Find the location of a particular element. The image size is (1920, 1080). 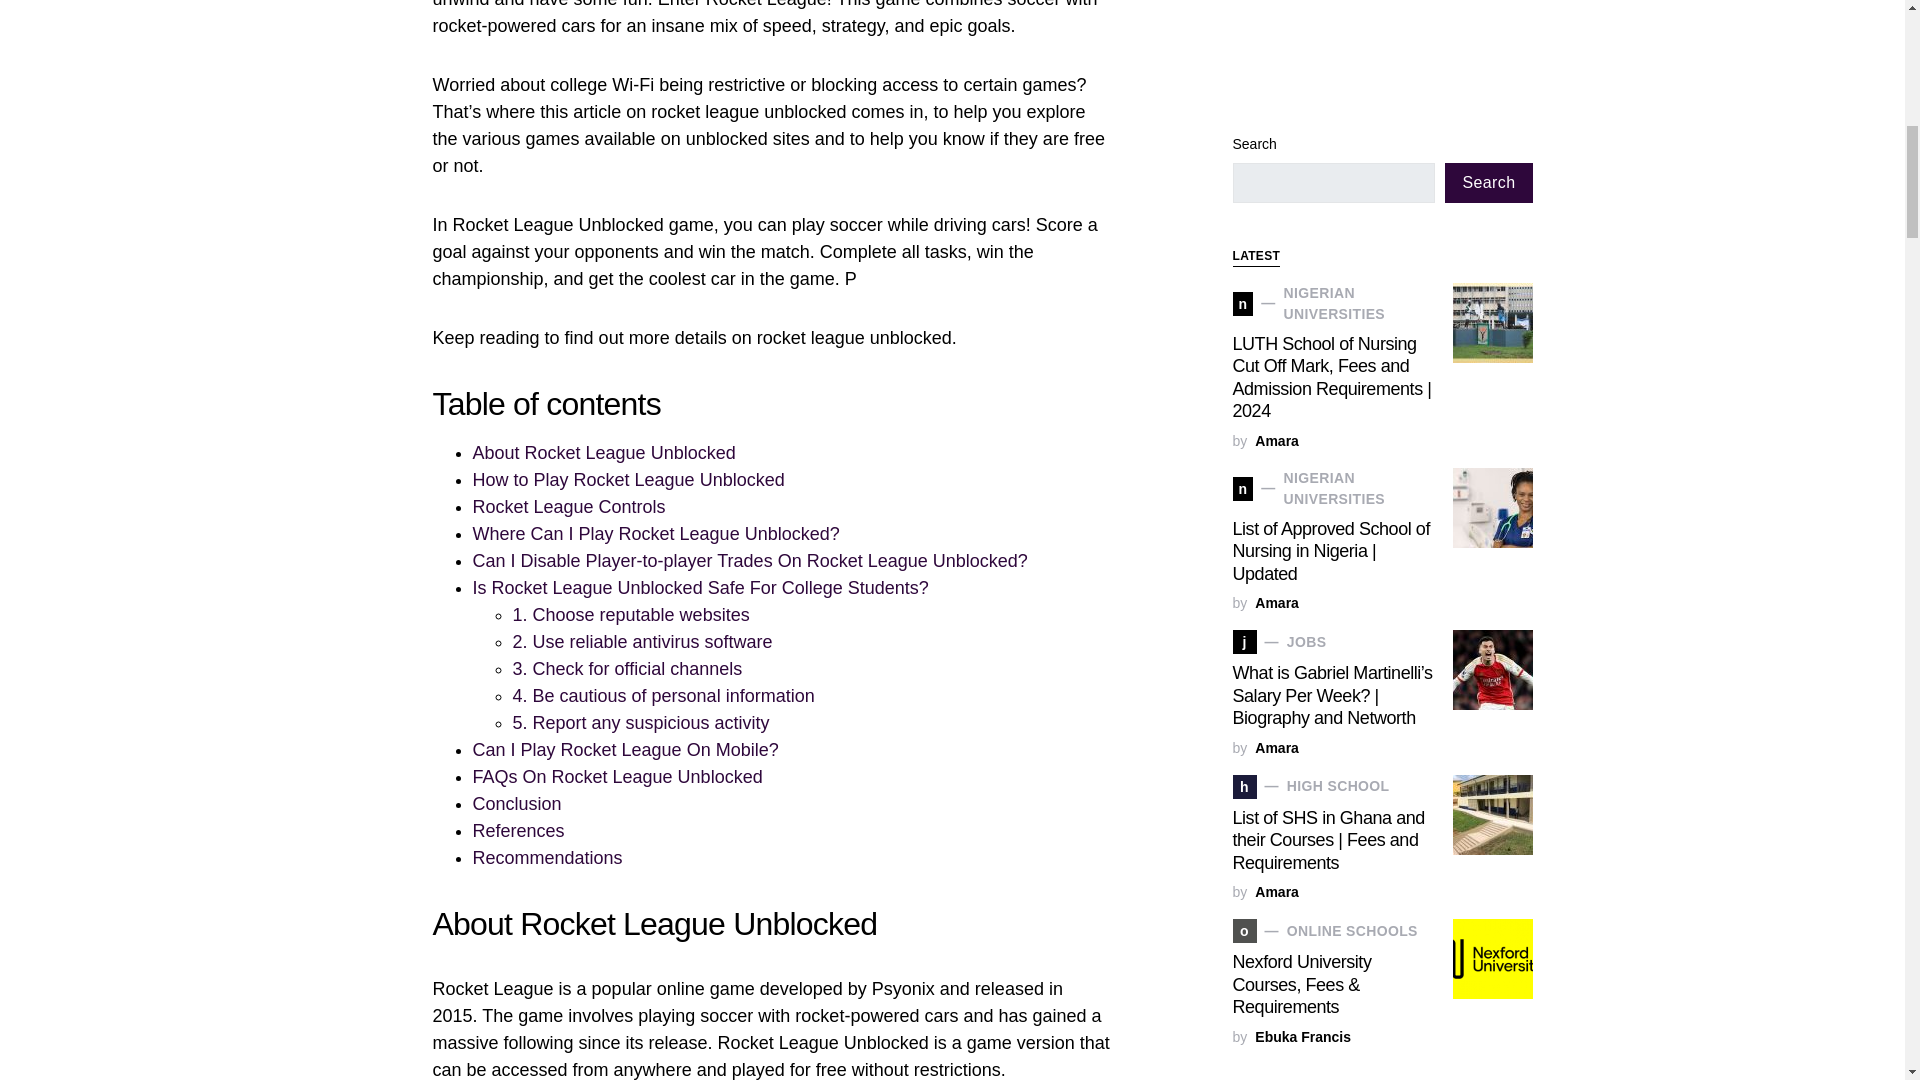

Conclusion is located at coordinates (516, 804).